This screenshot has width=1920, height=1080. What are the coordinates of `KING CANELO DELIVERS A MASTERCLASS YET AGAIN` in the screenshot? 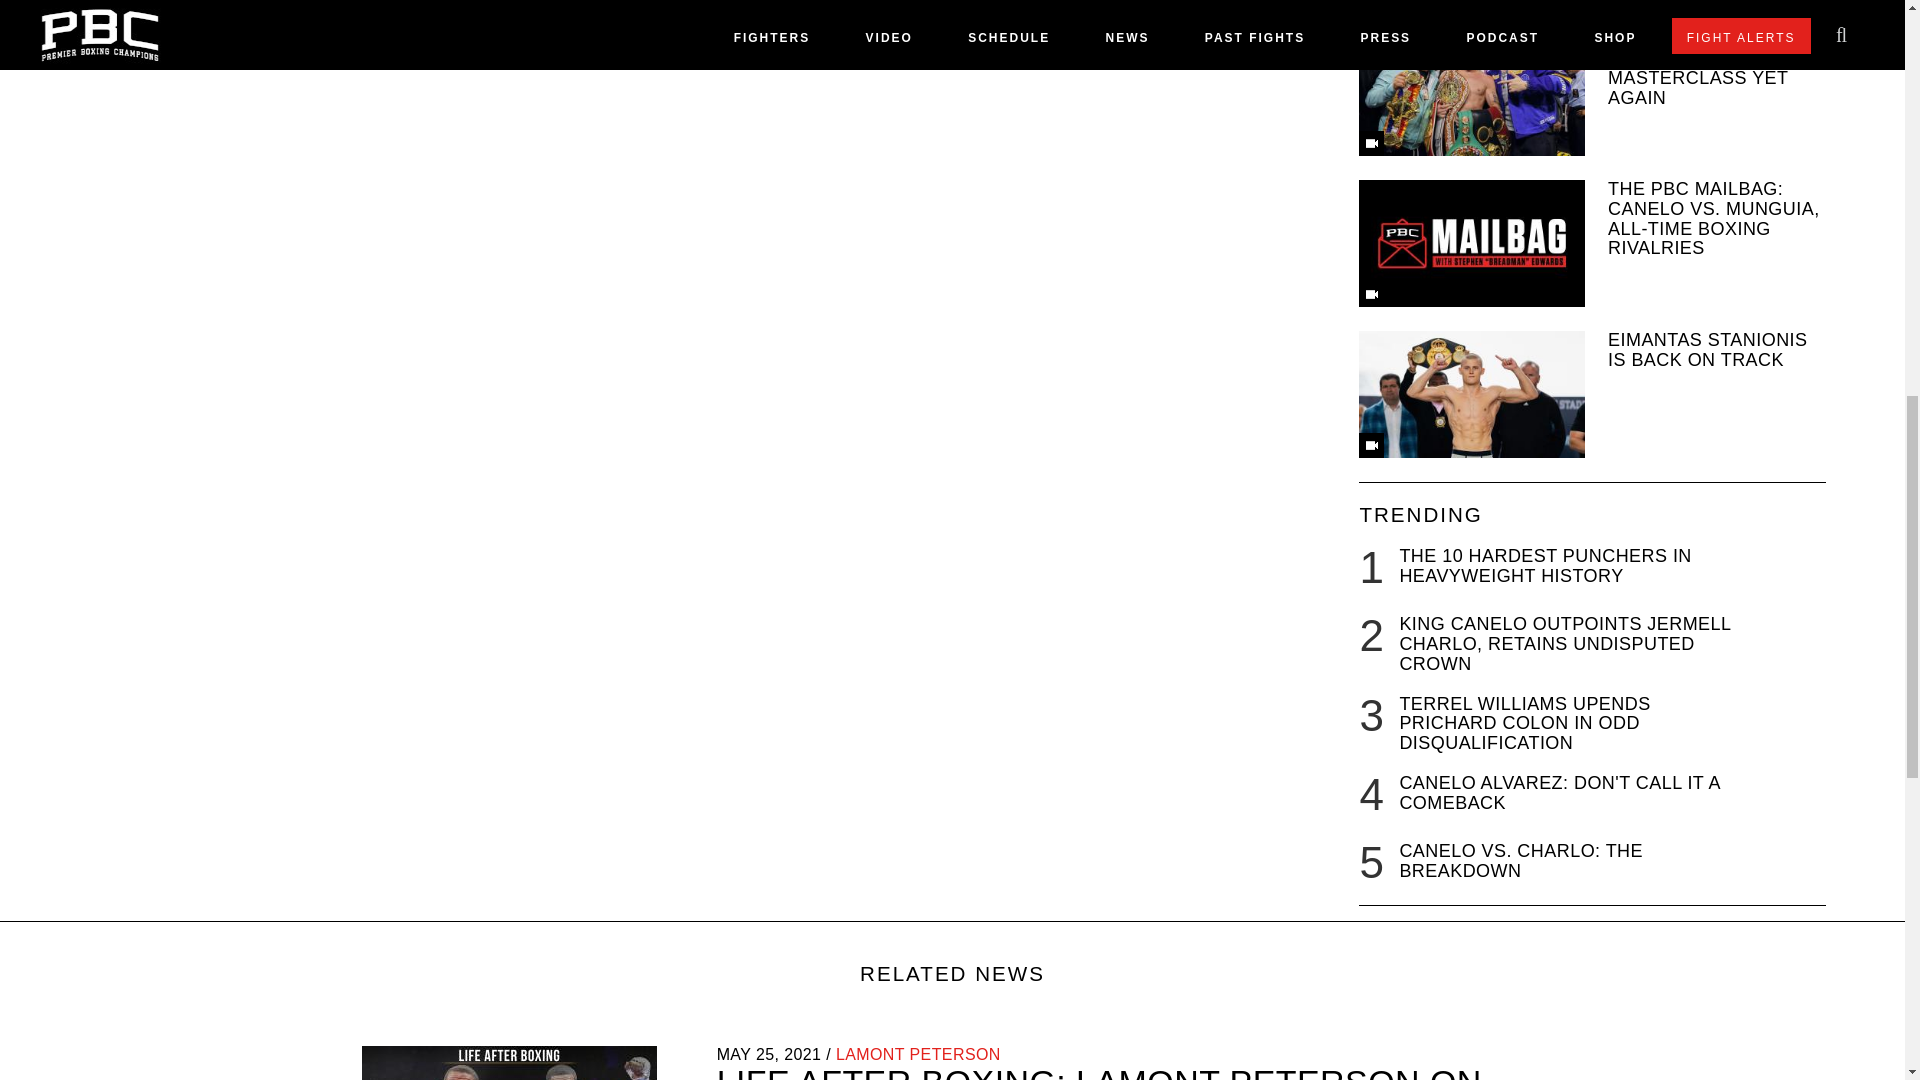 It's located at (1592, 92).